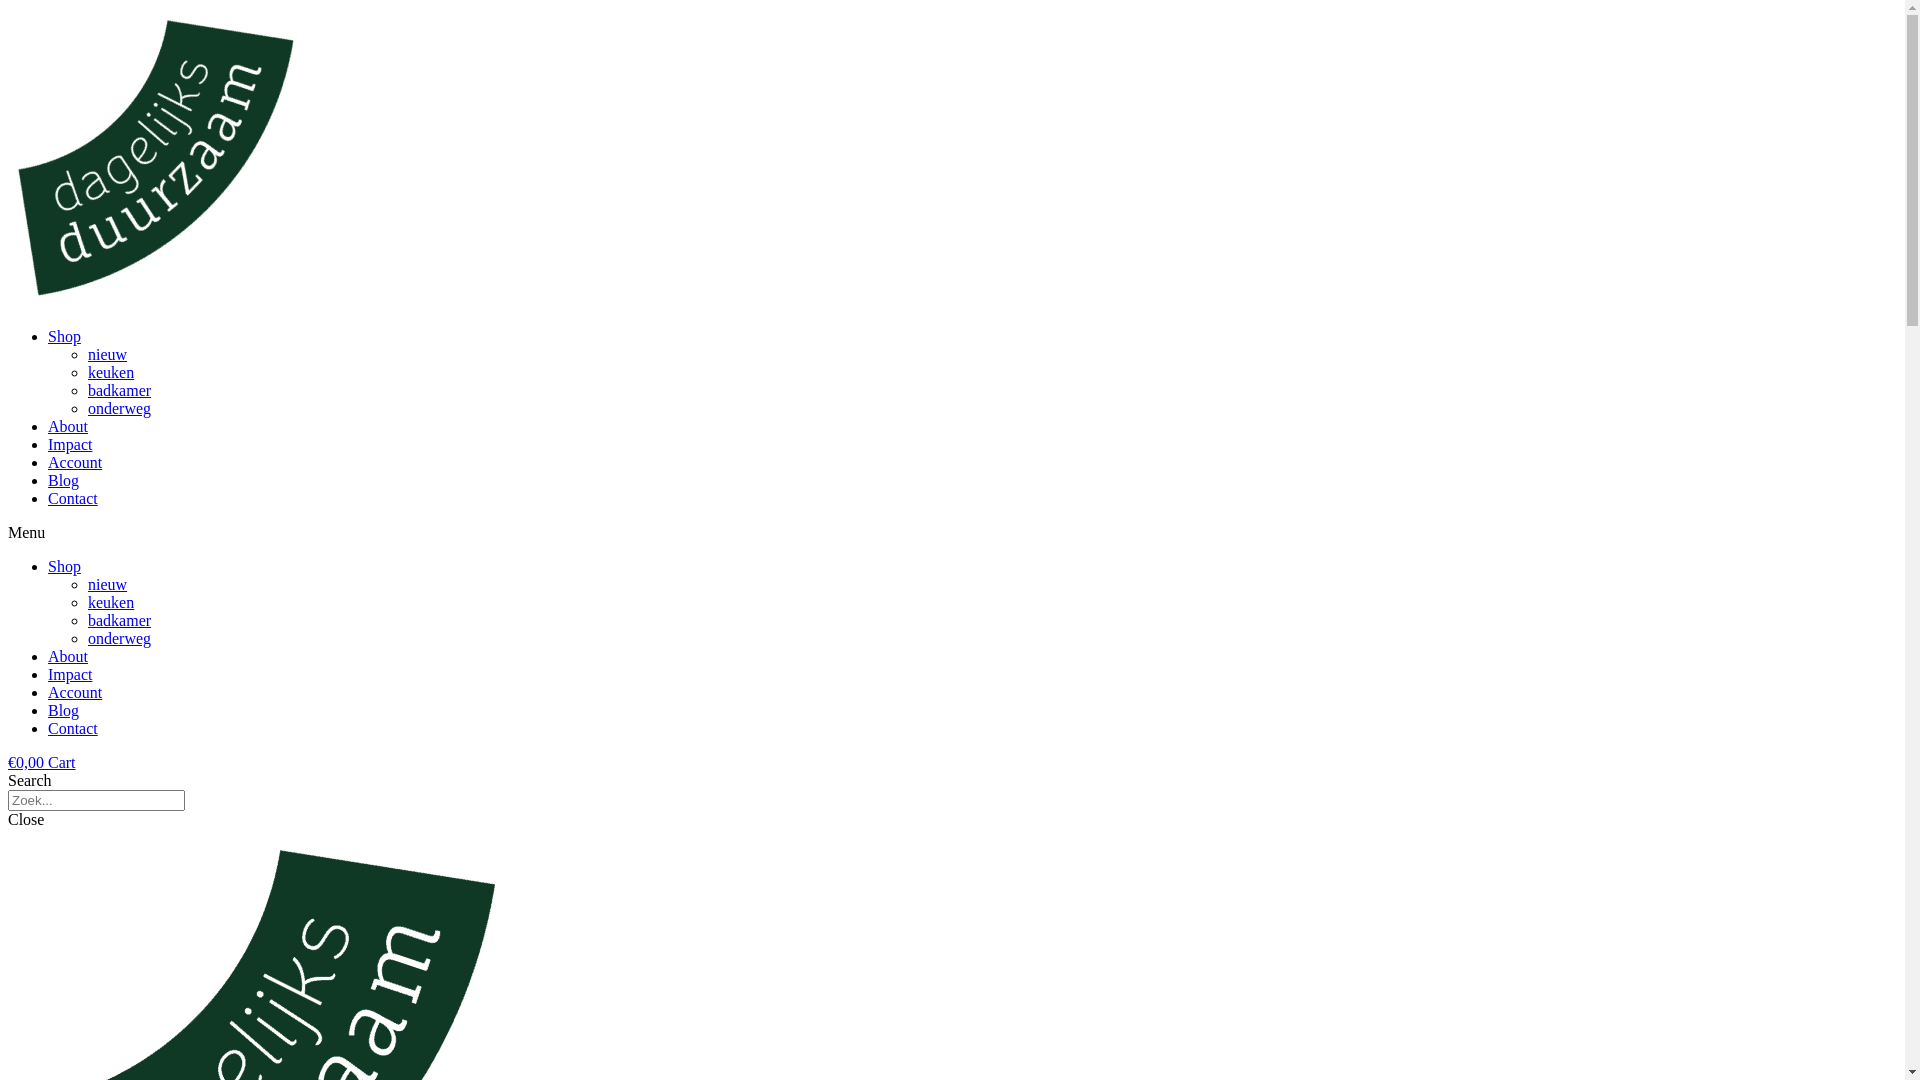 This screenshot has width=1920, height=1080. What do you see at coordinates (120, 408) in the screenshot?
I see `onderweg` at bounding box center [120, 408].